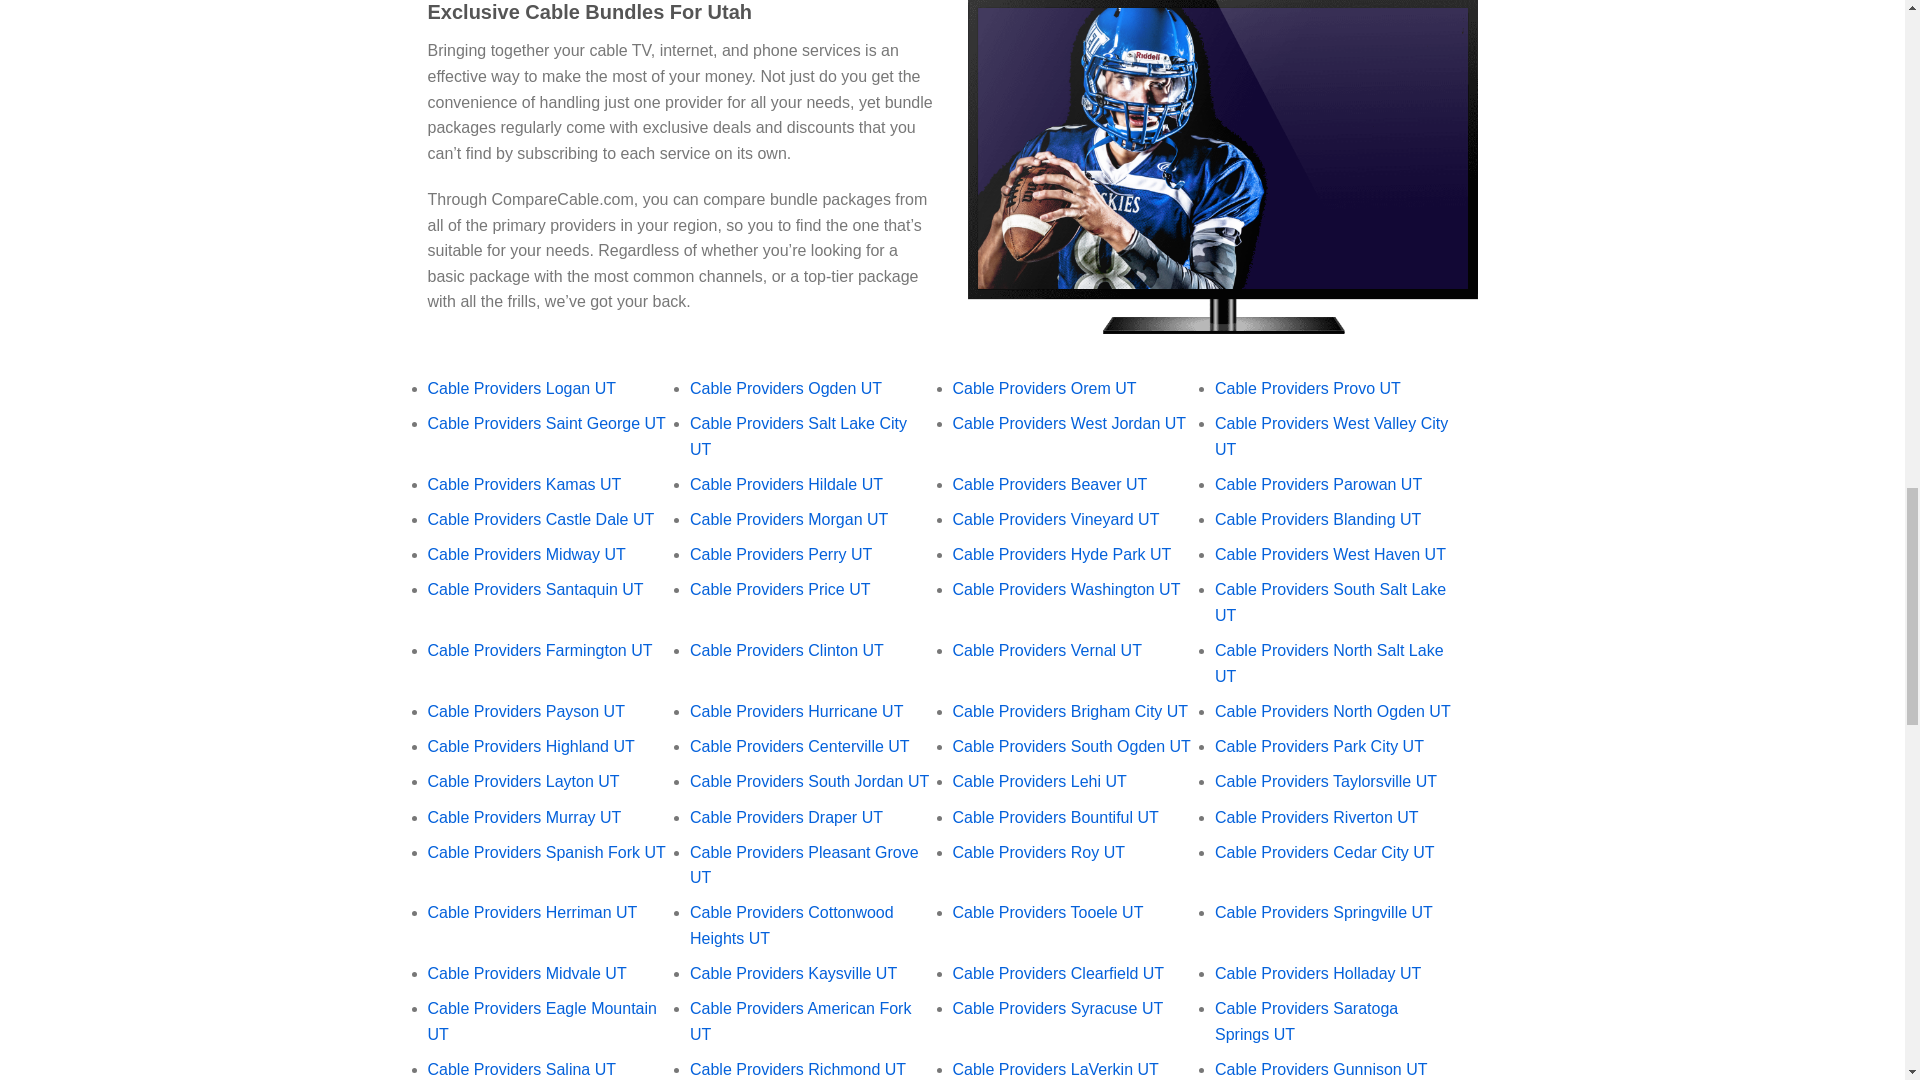  I want to click on Cable Providers Provo UT, so click(1308, 388).